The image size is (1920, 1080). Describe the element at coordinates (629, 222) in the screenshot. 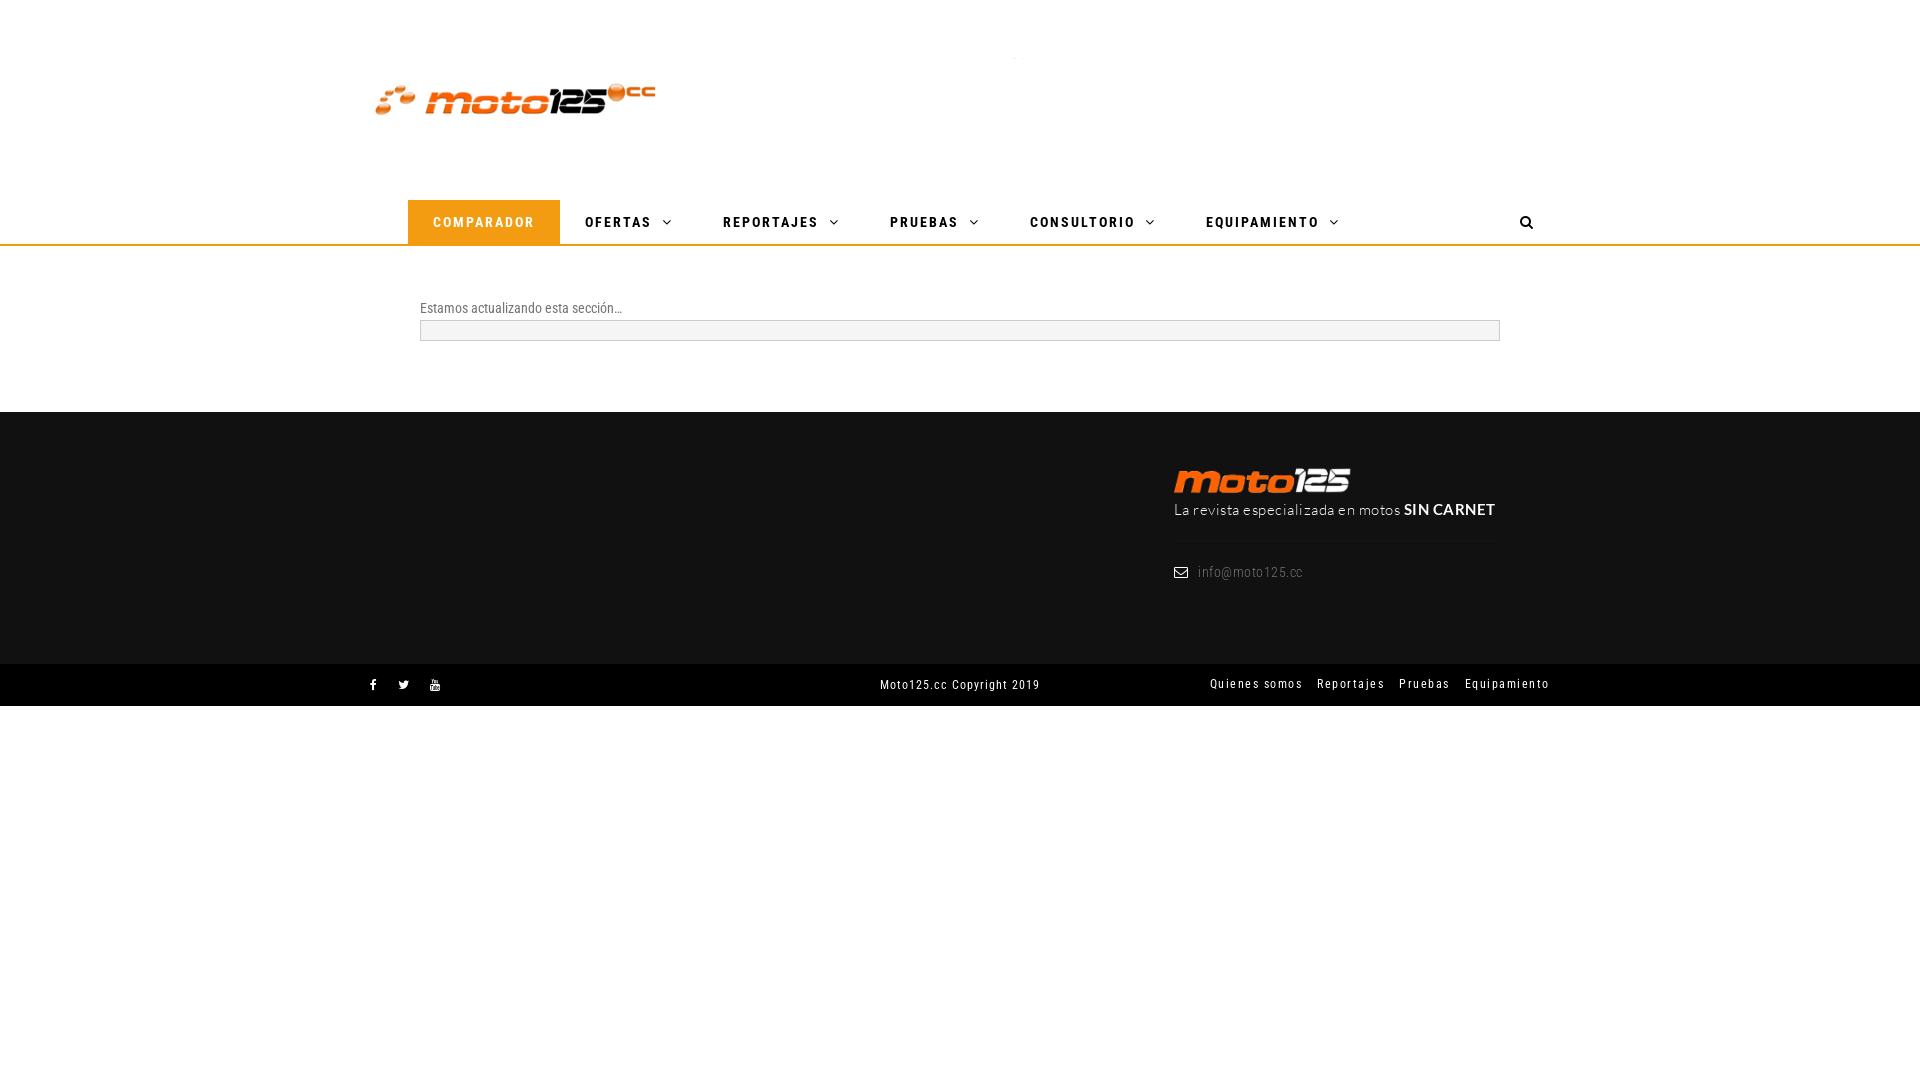

I see `OFERTAS` at that location.